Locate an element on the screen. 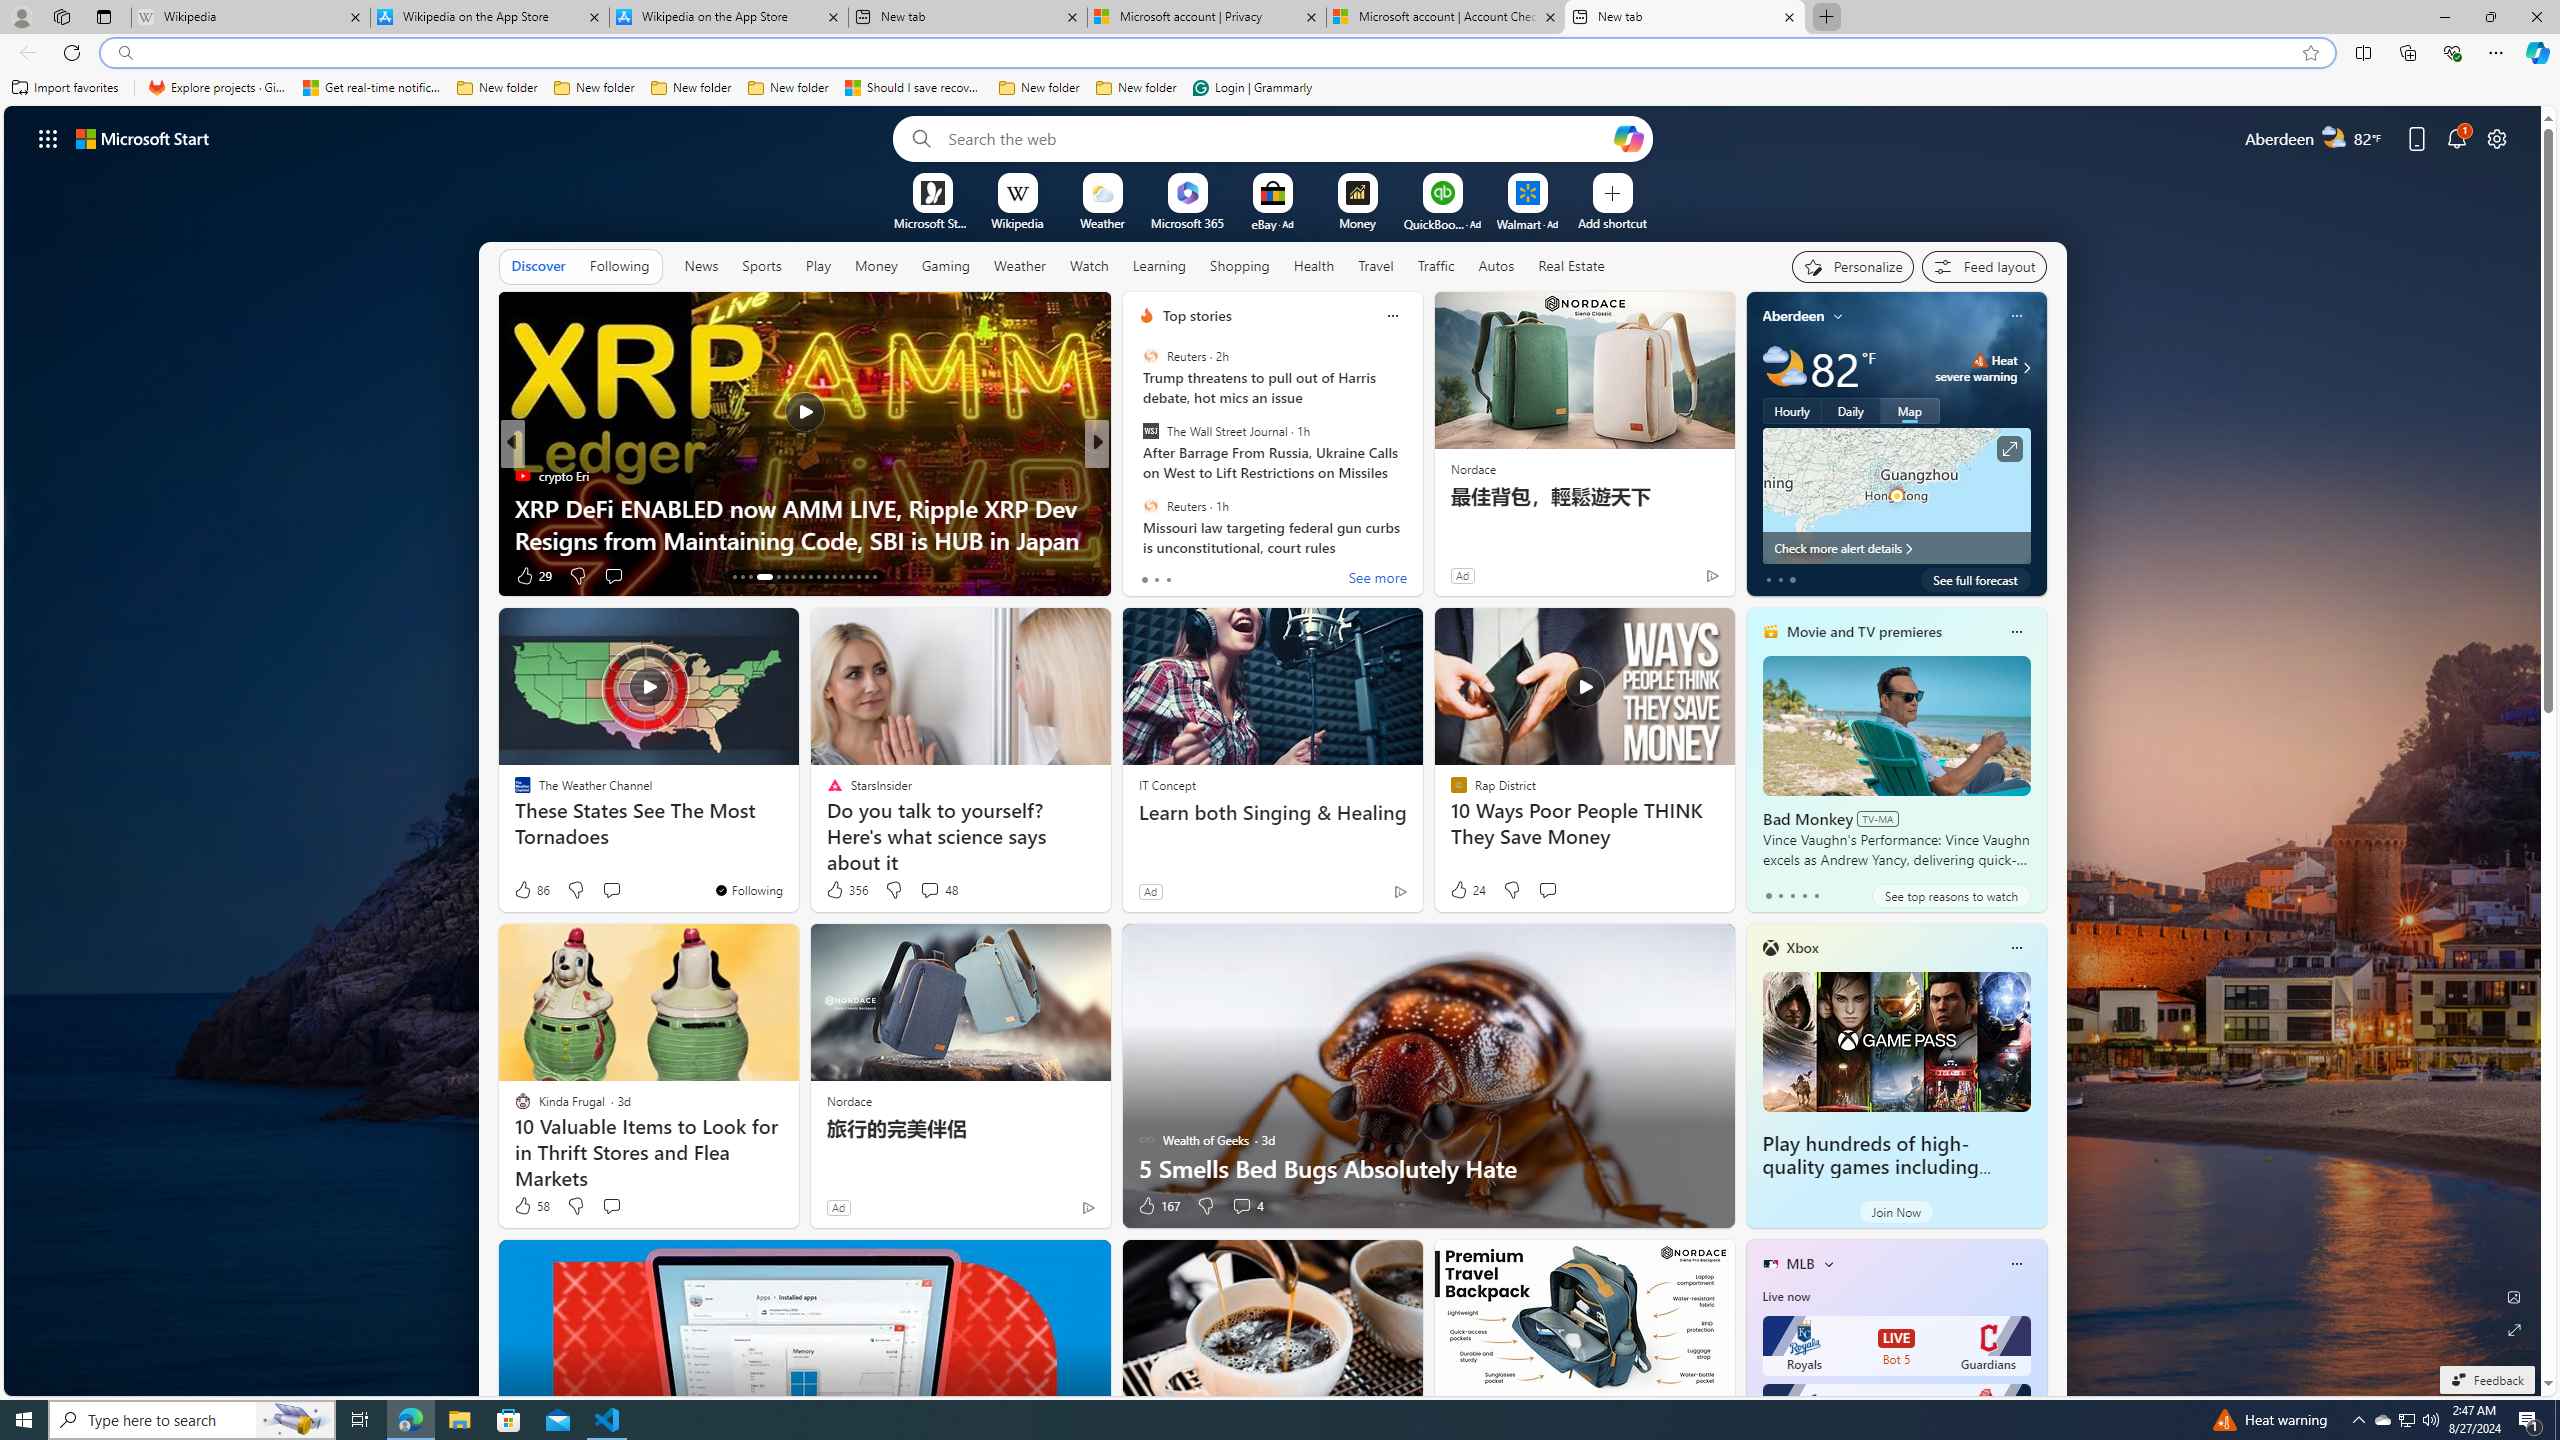 The width and height of the screenshot is (2560, 1440). View comments 48 Comment is located at coordinates (938, 890).